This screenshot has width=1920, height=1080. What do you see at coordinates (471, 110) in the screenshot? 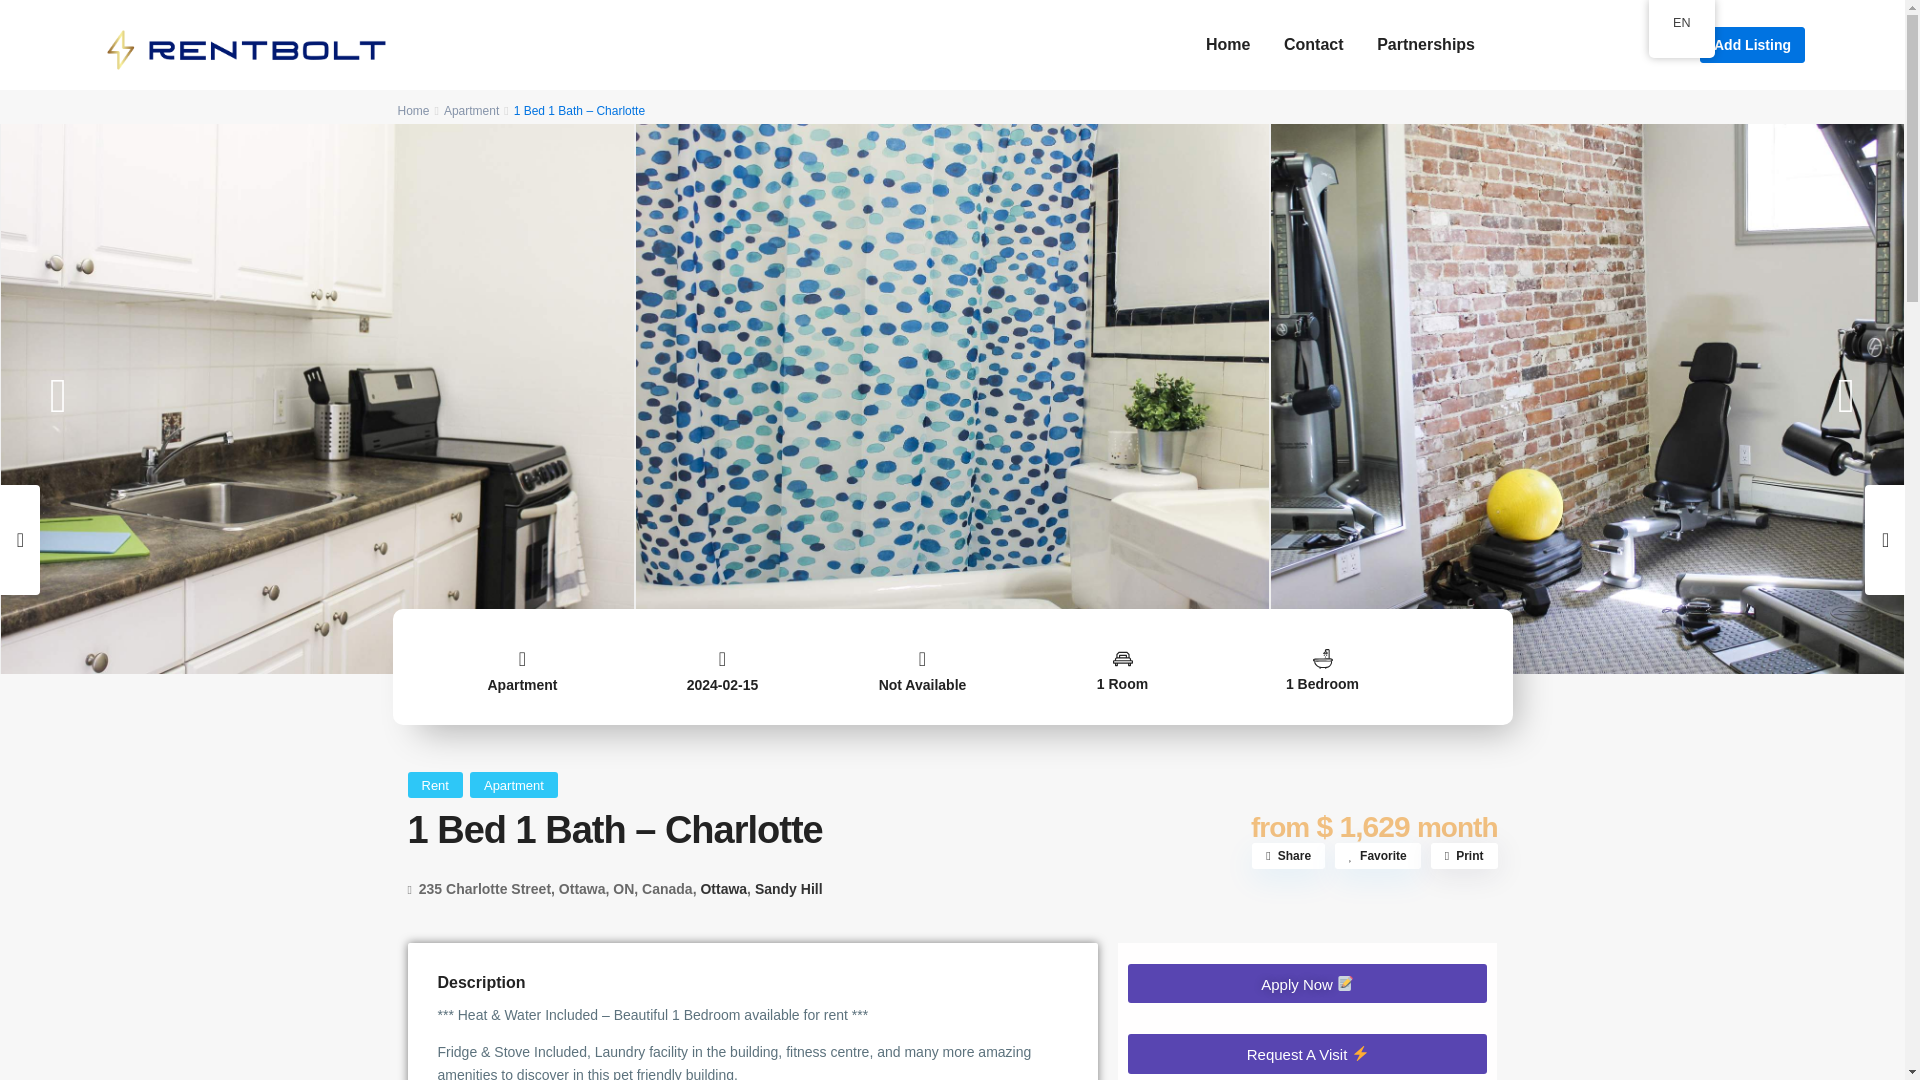
I see `Apartment` at bounding box center [471, 110].